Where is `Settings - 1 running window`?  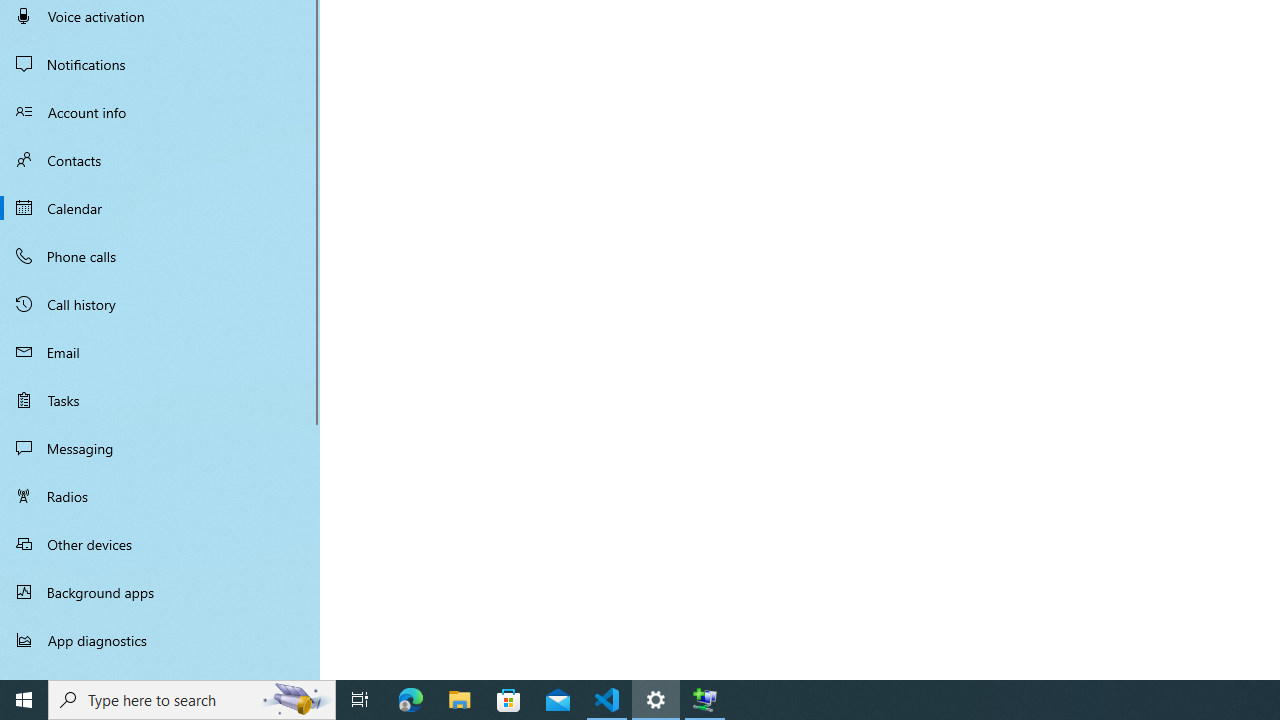
Settings - 1 running window is located at coordinates (656, 700).